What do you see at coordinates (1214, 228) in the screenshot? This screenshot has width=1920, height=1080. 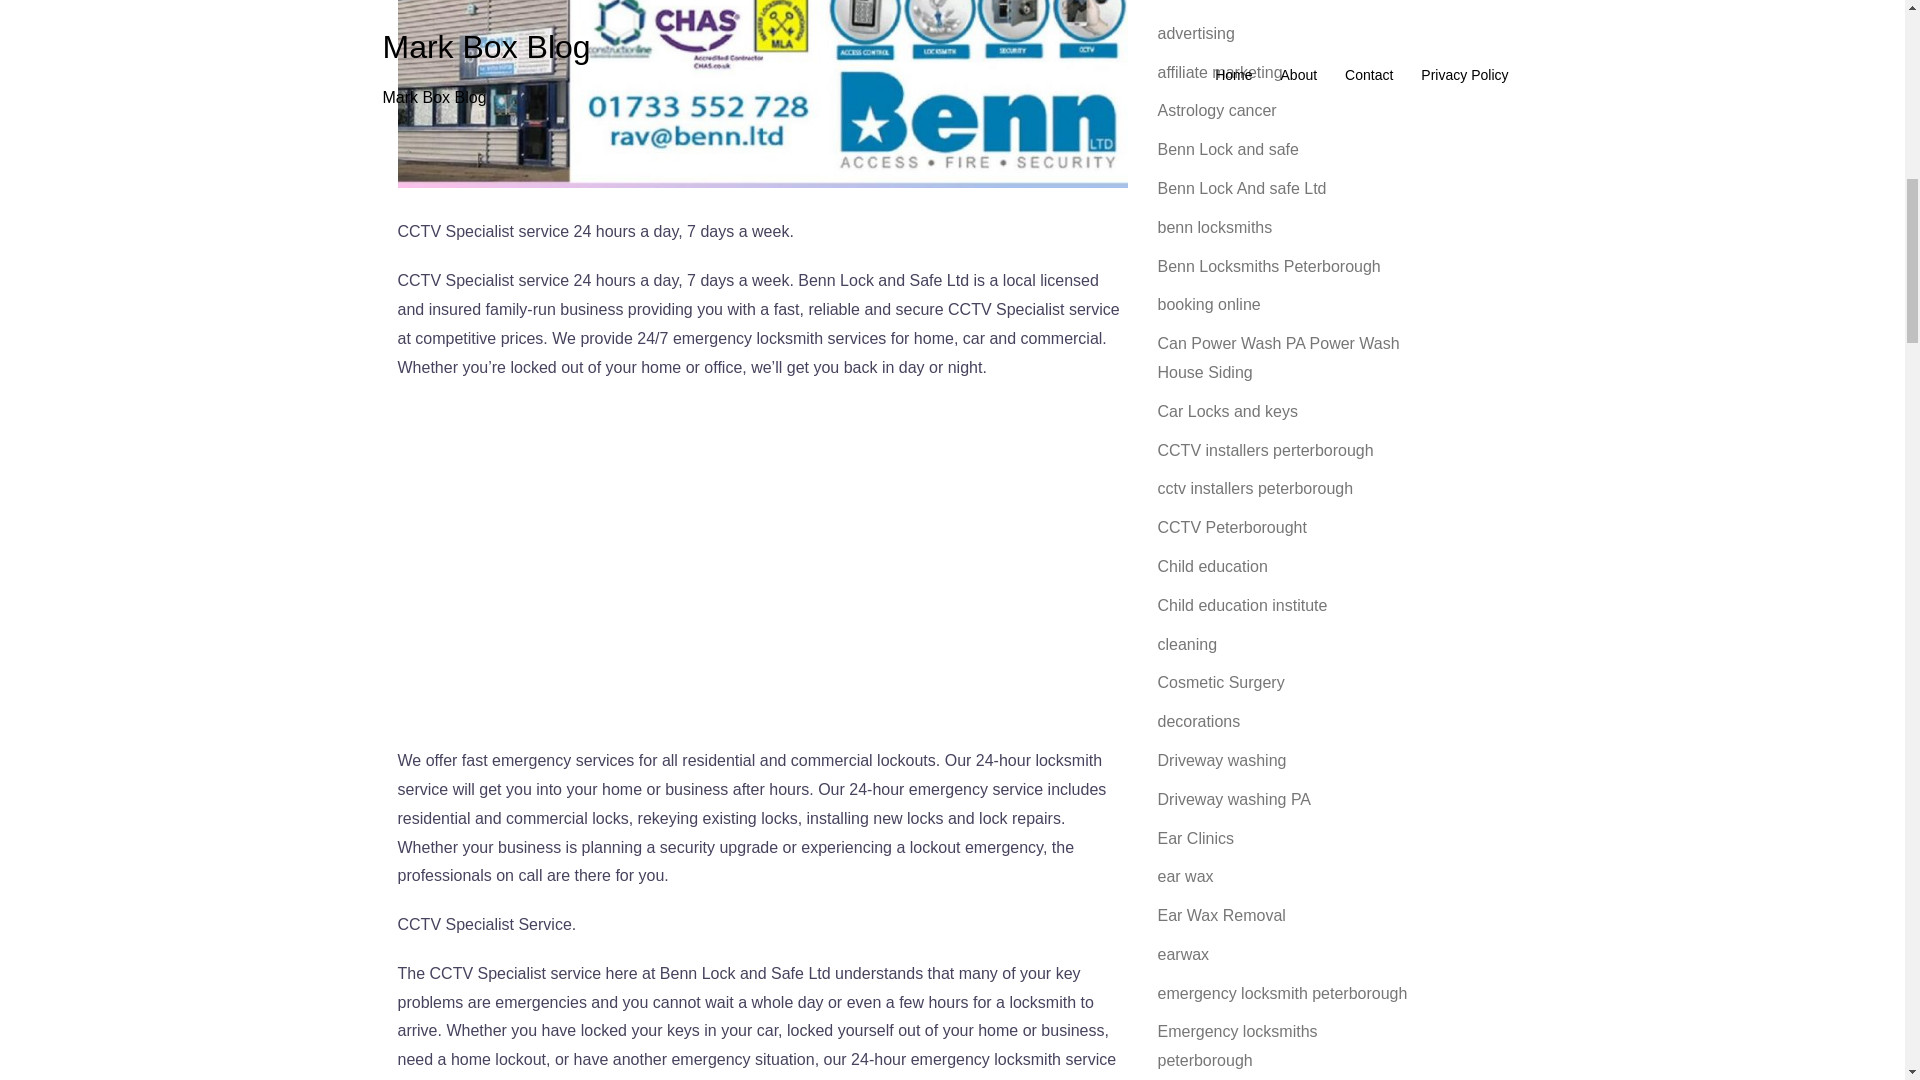 I see `benn locksmiths` at bounding box center [1214, 228].